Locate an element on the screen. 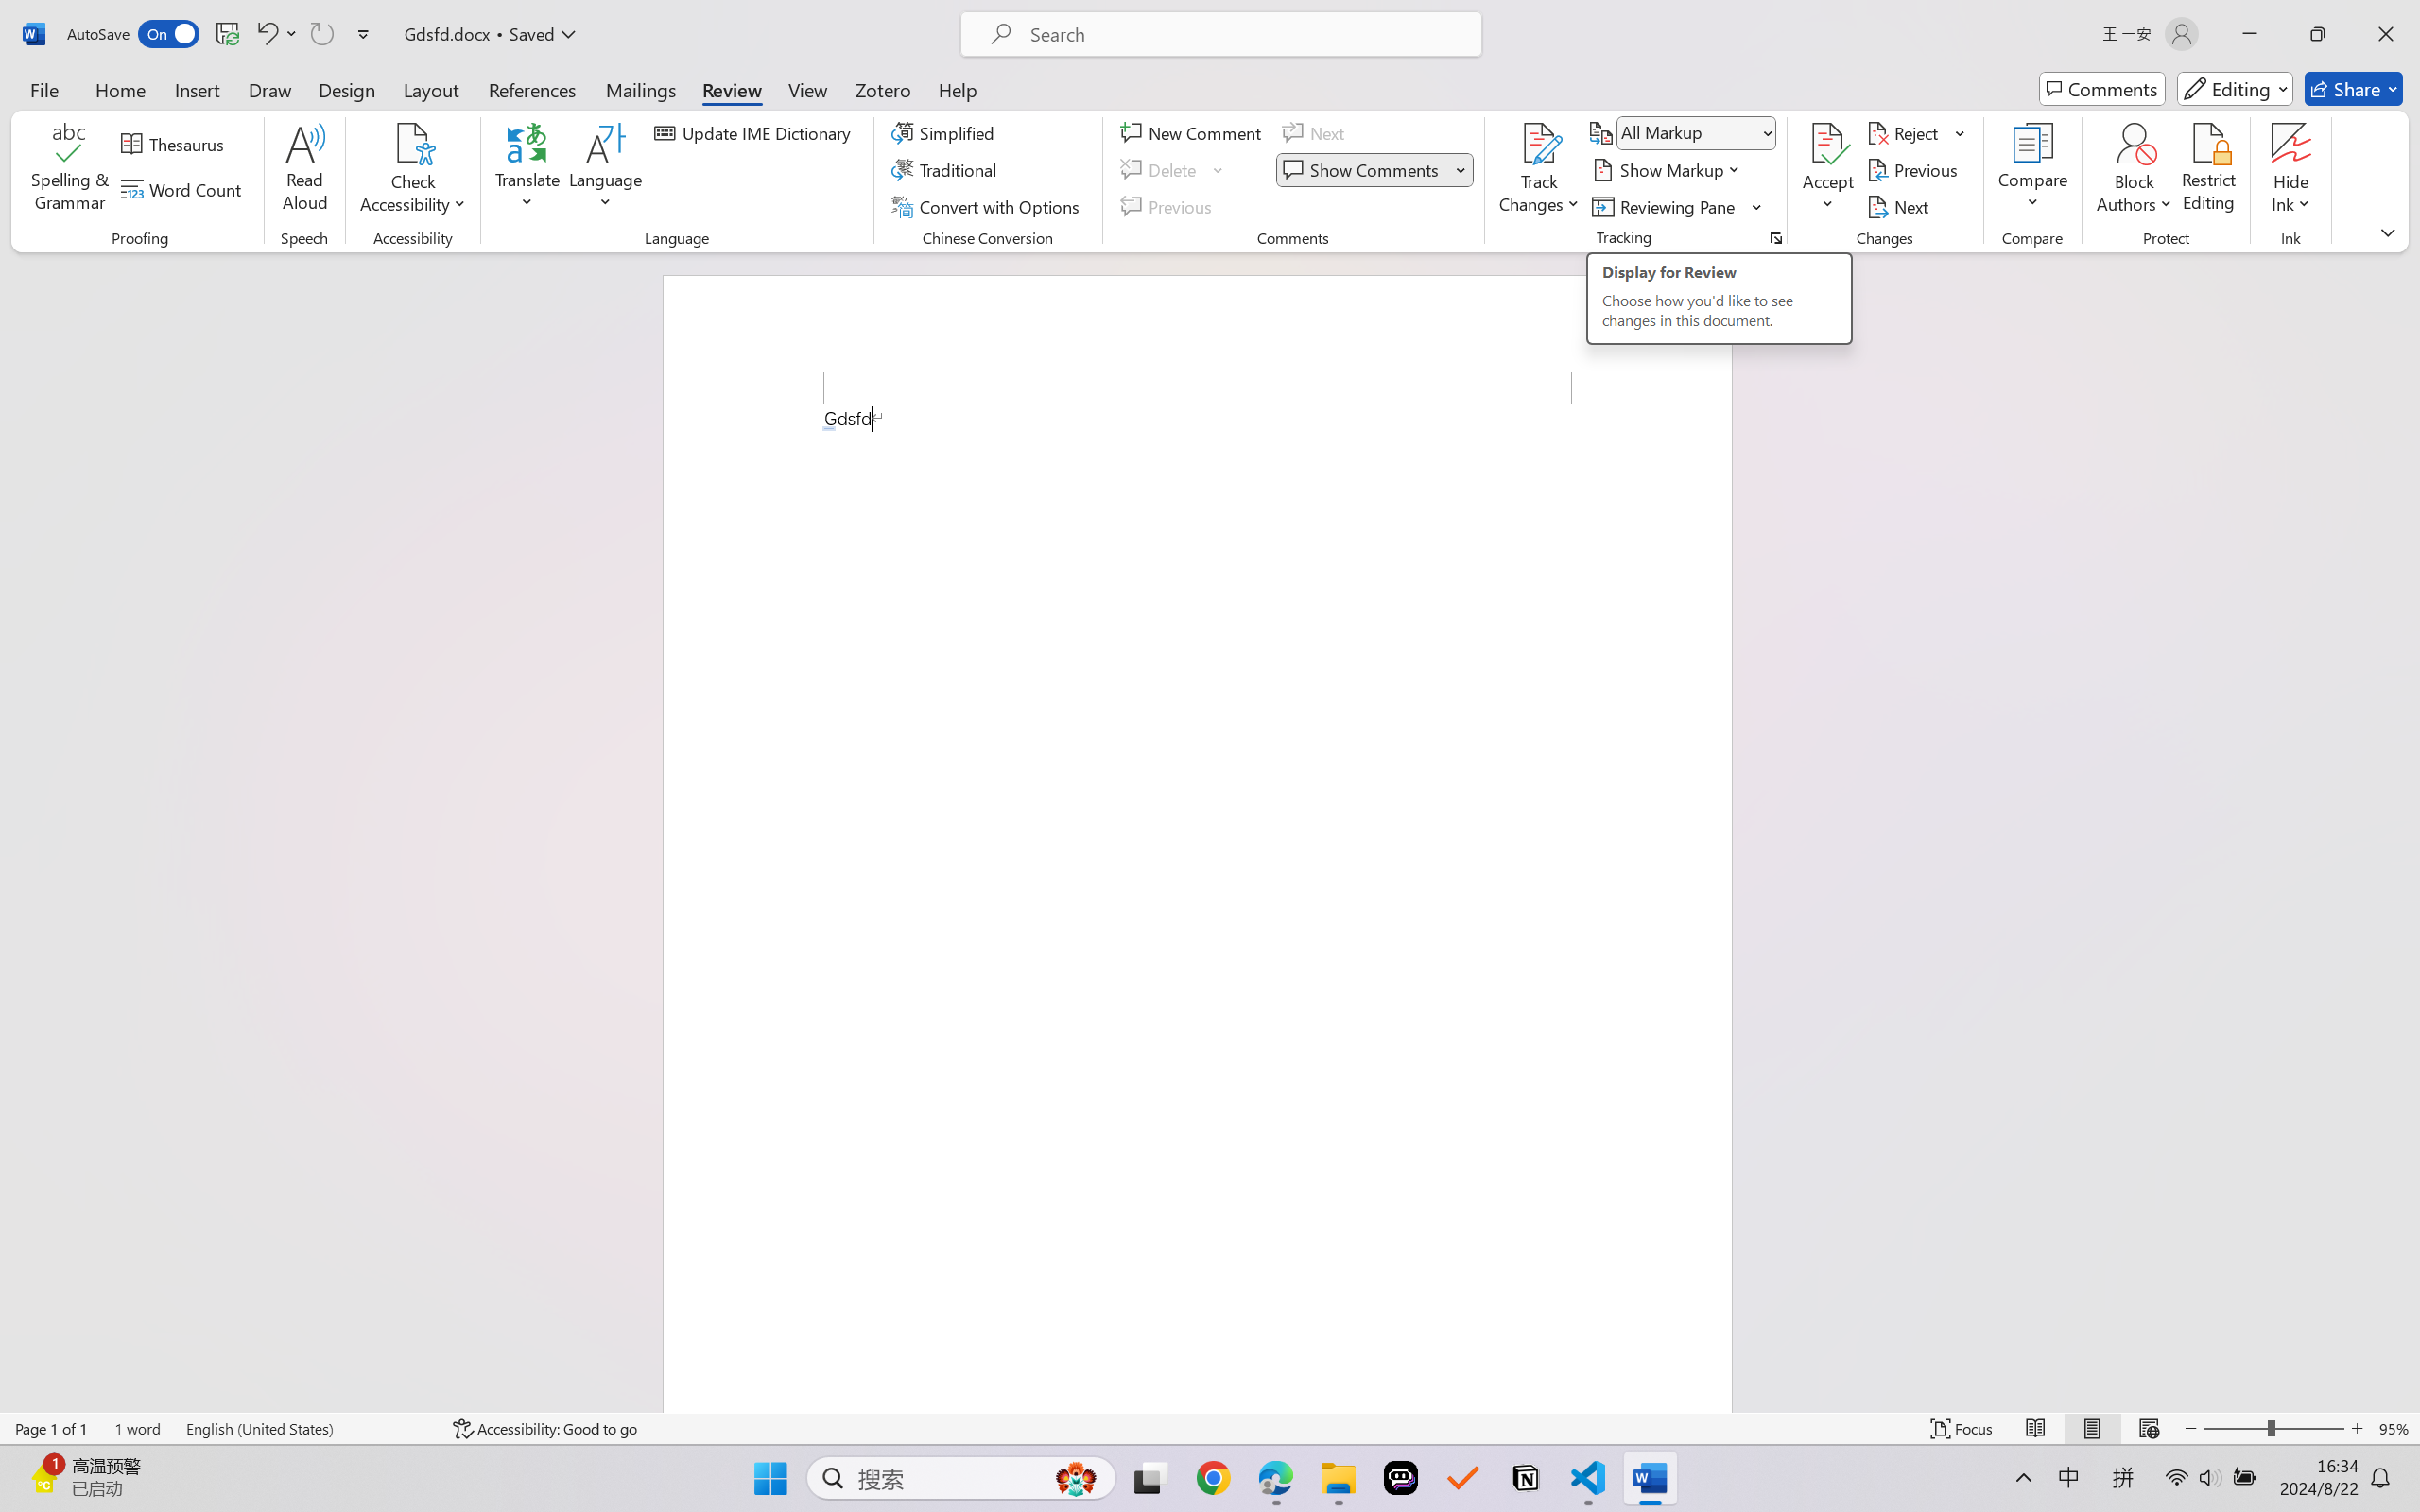 Image resolution: width=2420 pixels, height=1512 pixels. Previous is located at coordinates (1915, 170).